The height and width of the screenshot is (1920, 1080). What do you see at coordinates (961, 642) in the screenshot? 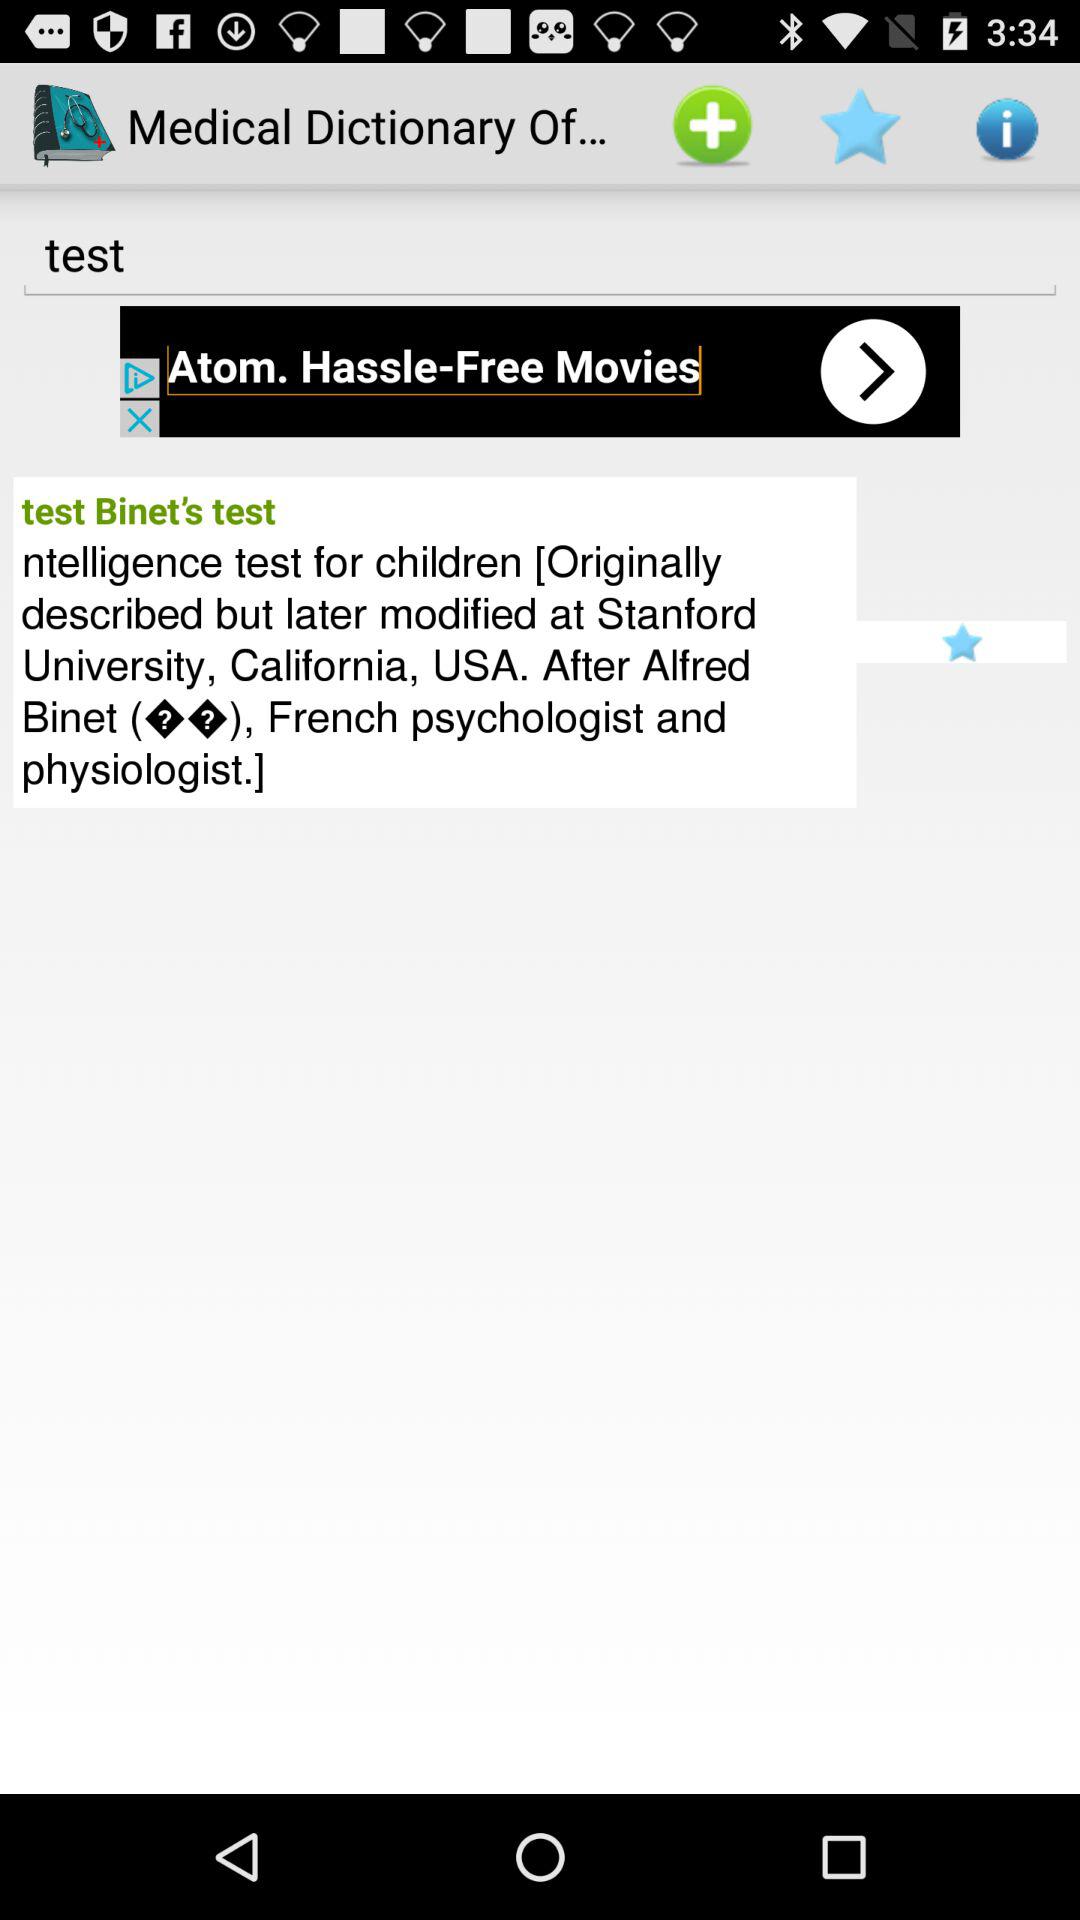
I see `click star button` at bounding box center [961, 642].